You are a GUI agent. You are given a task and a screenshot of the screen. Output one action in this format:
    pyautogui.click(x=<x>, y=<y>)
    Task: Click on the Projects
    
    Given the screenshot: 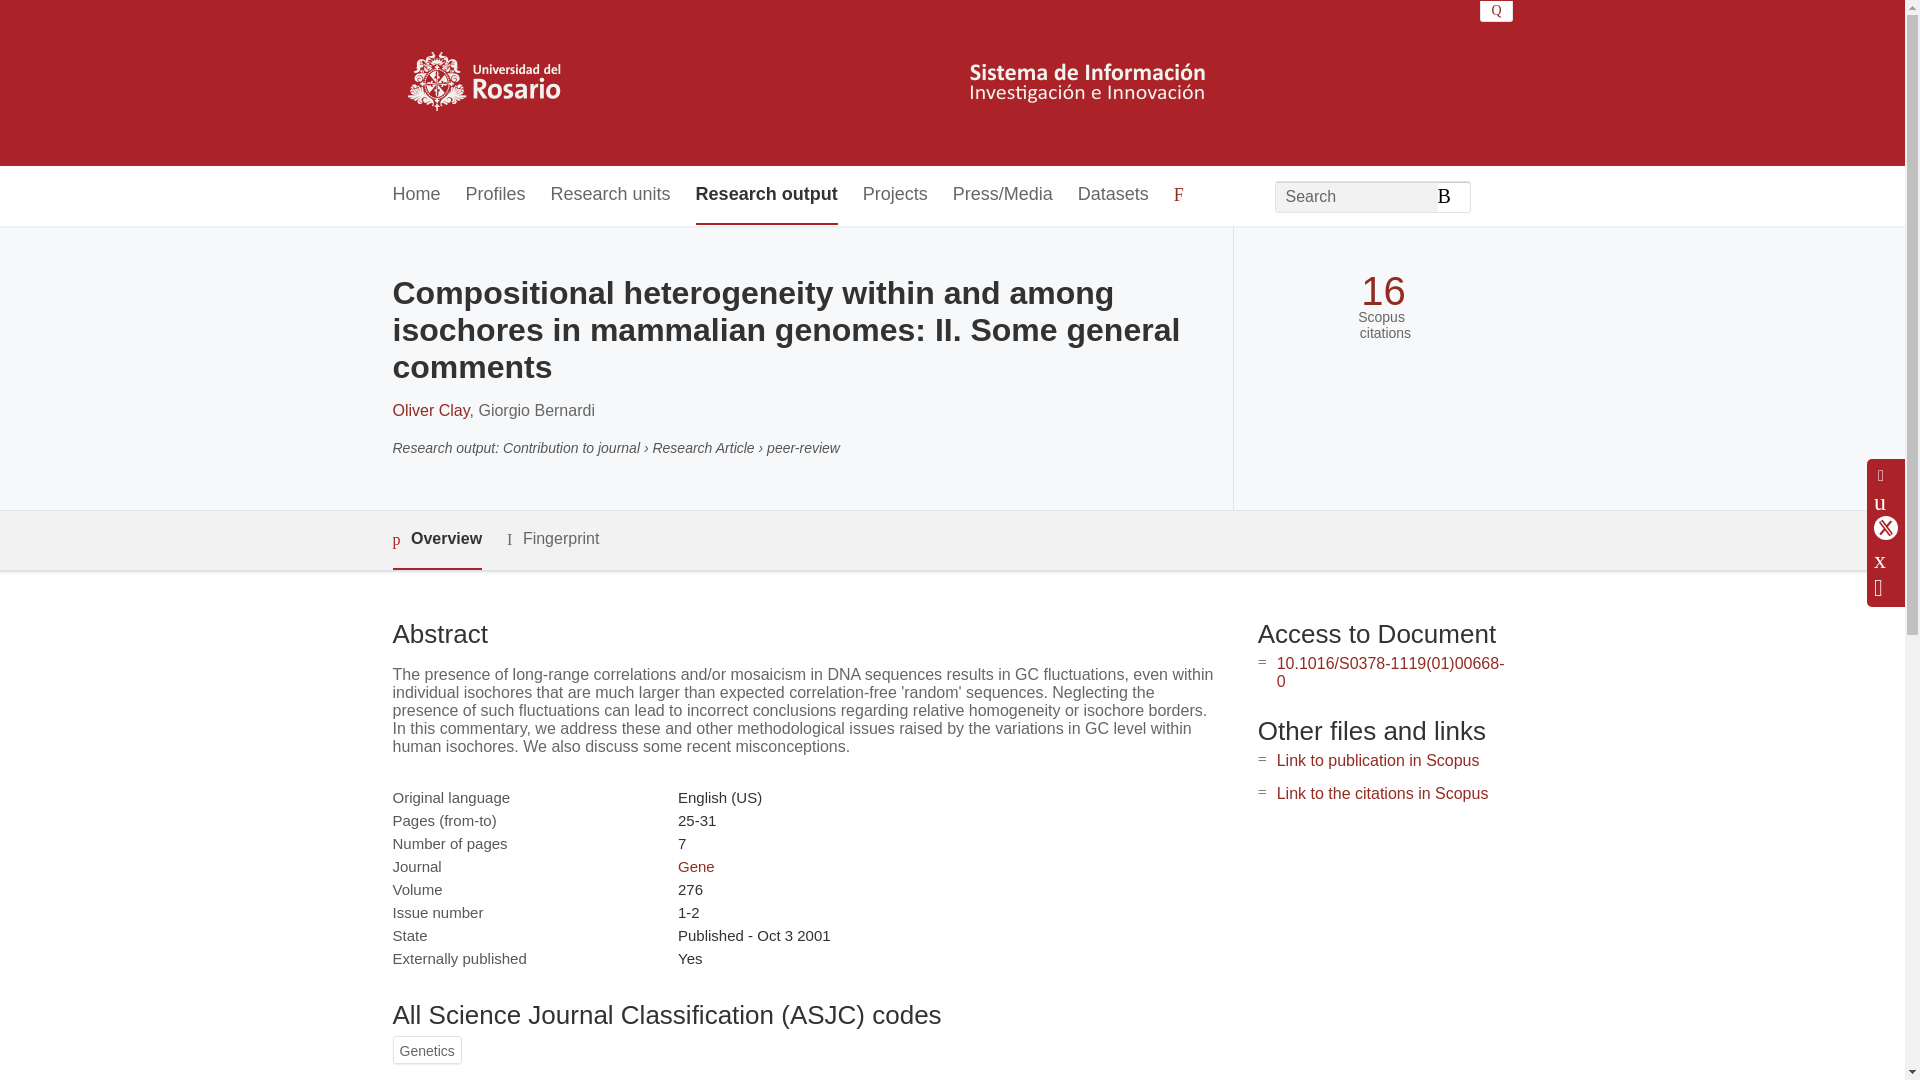 What is the action you would take?
    pyautogui.click(x=894, y=195)
    